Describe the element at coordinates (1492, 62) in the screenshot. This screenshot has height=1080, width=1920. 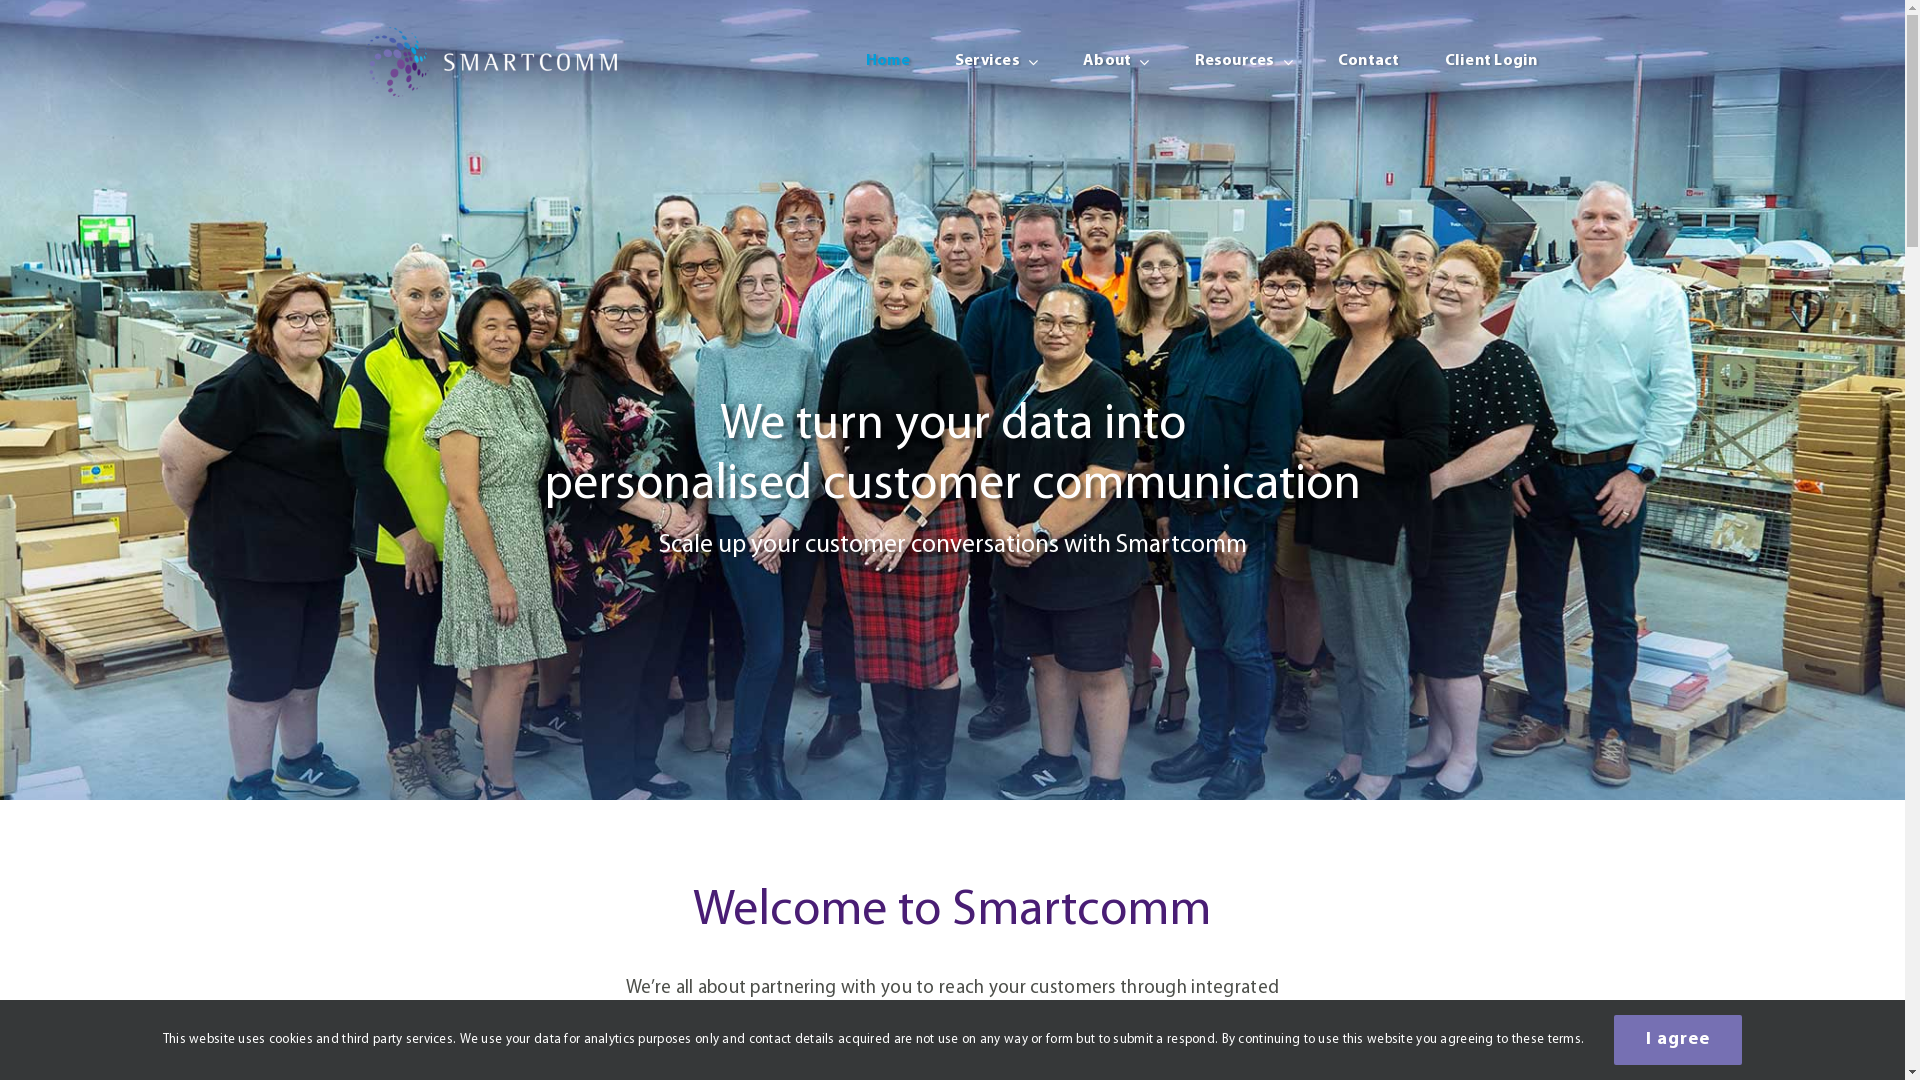
I see `Client Login` at that location.